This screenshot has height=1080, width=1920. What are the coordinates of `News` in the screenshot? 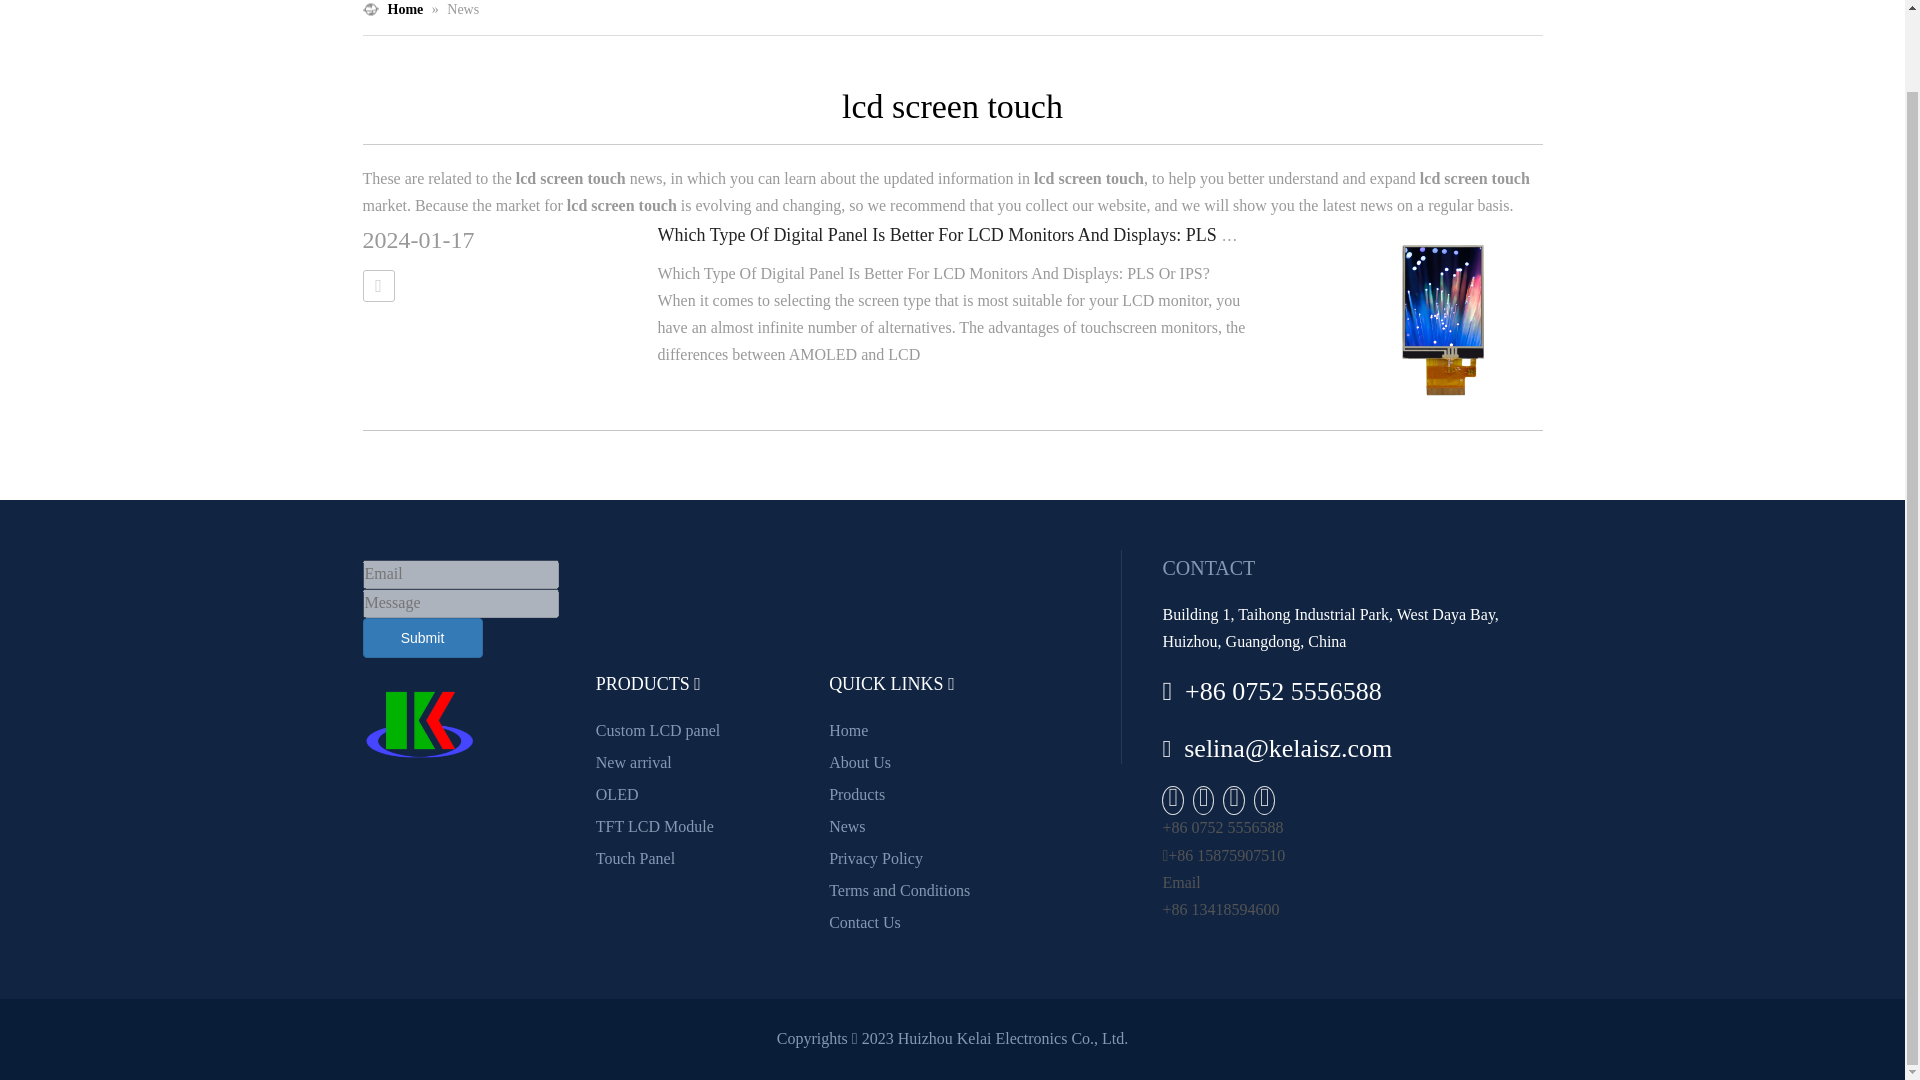 It's located at (847, 826).